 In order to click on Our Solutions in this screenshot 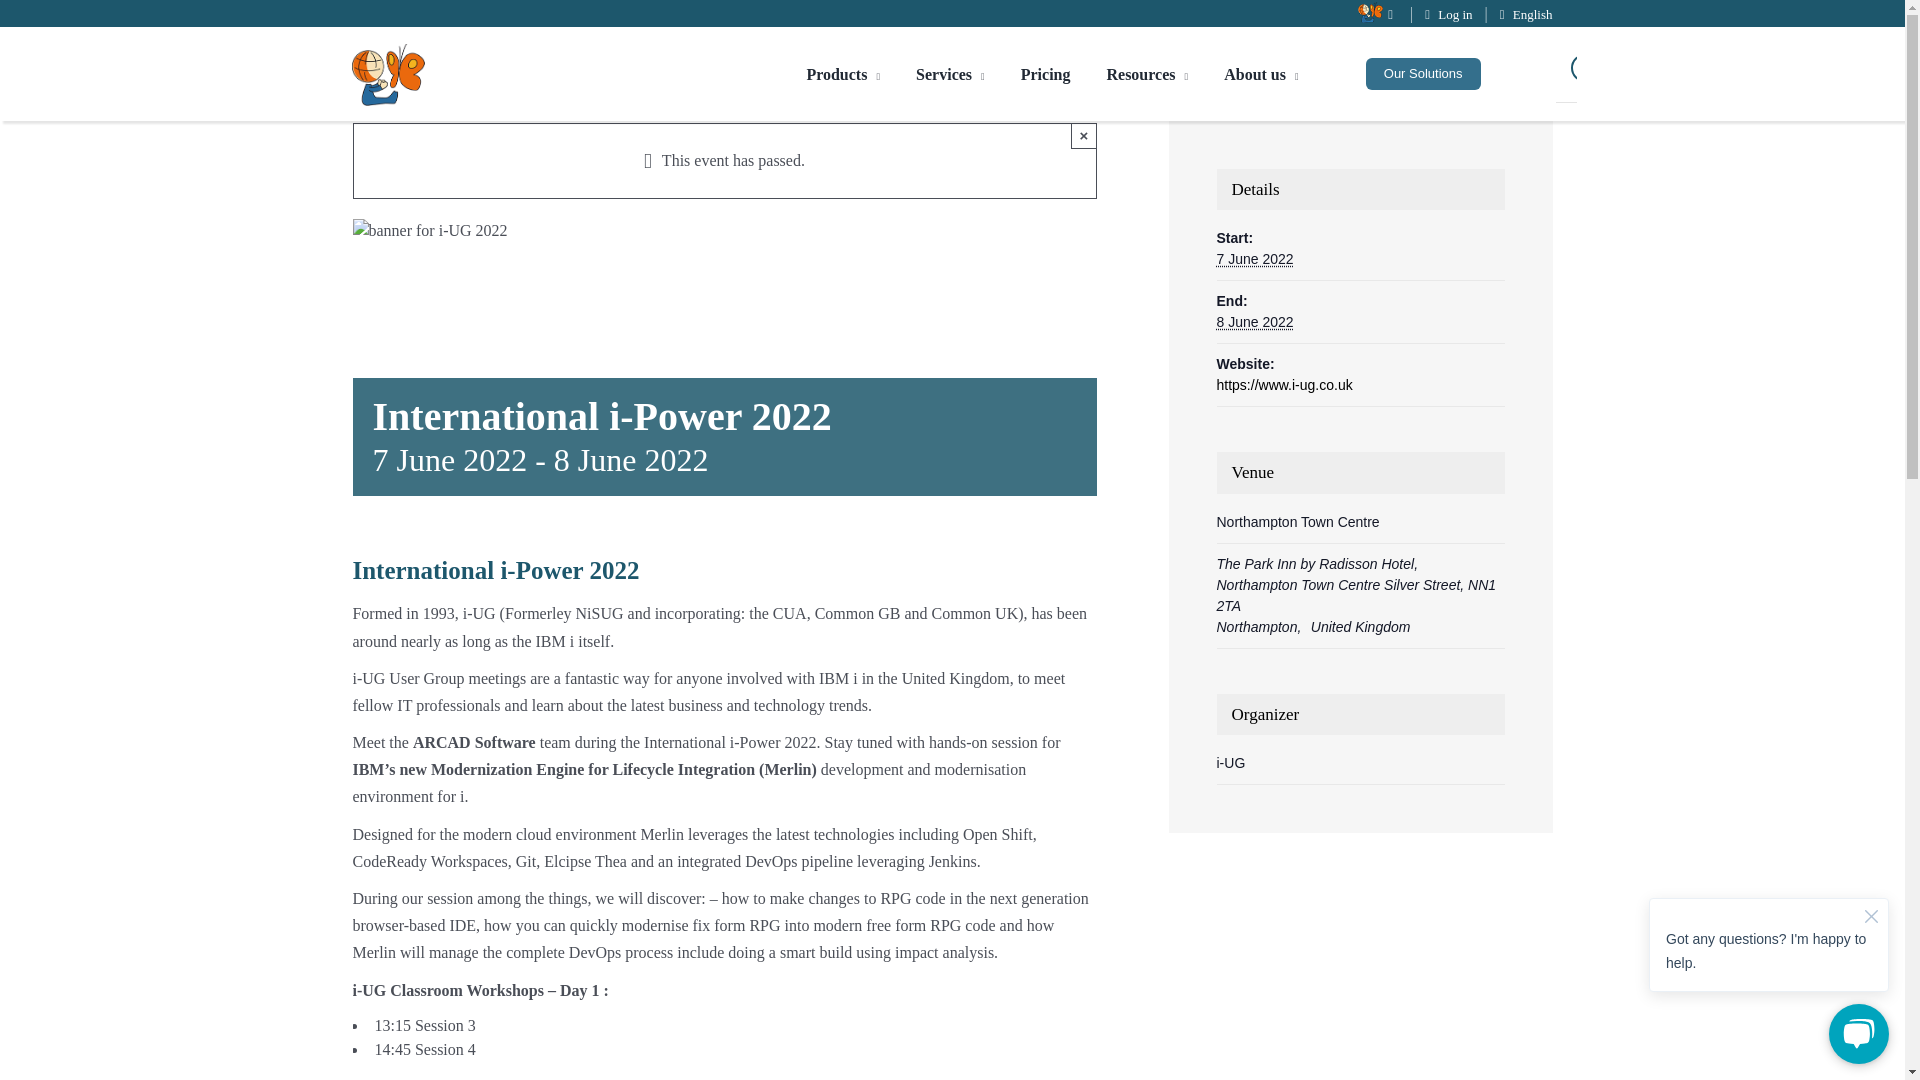, I will do `click(1422, 74)`.